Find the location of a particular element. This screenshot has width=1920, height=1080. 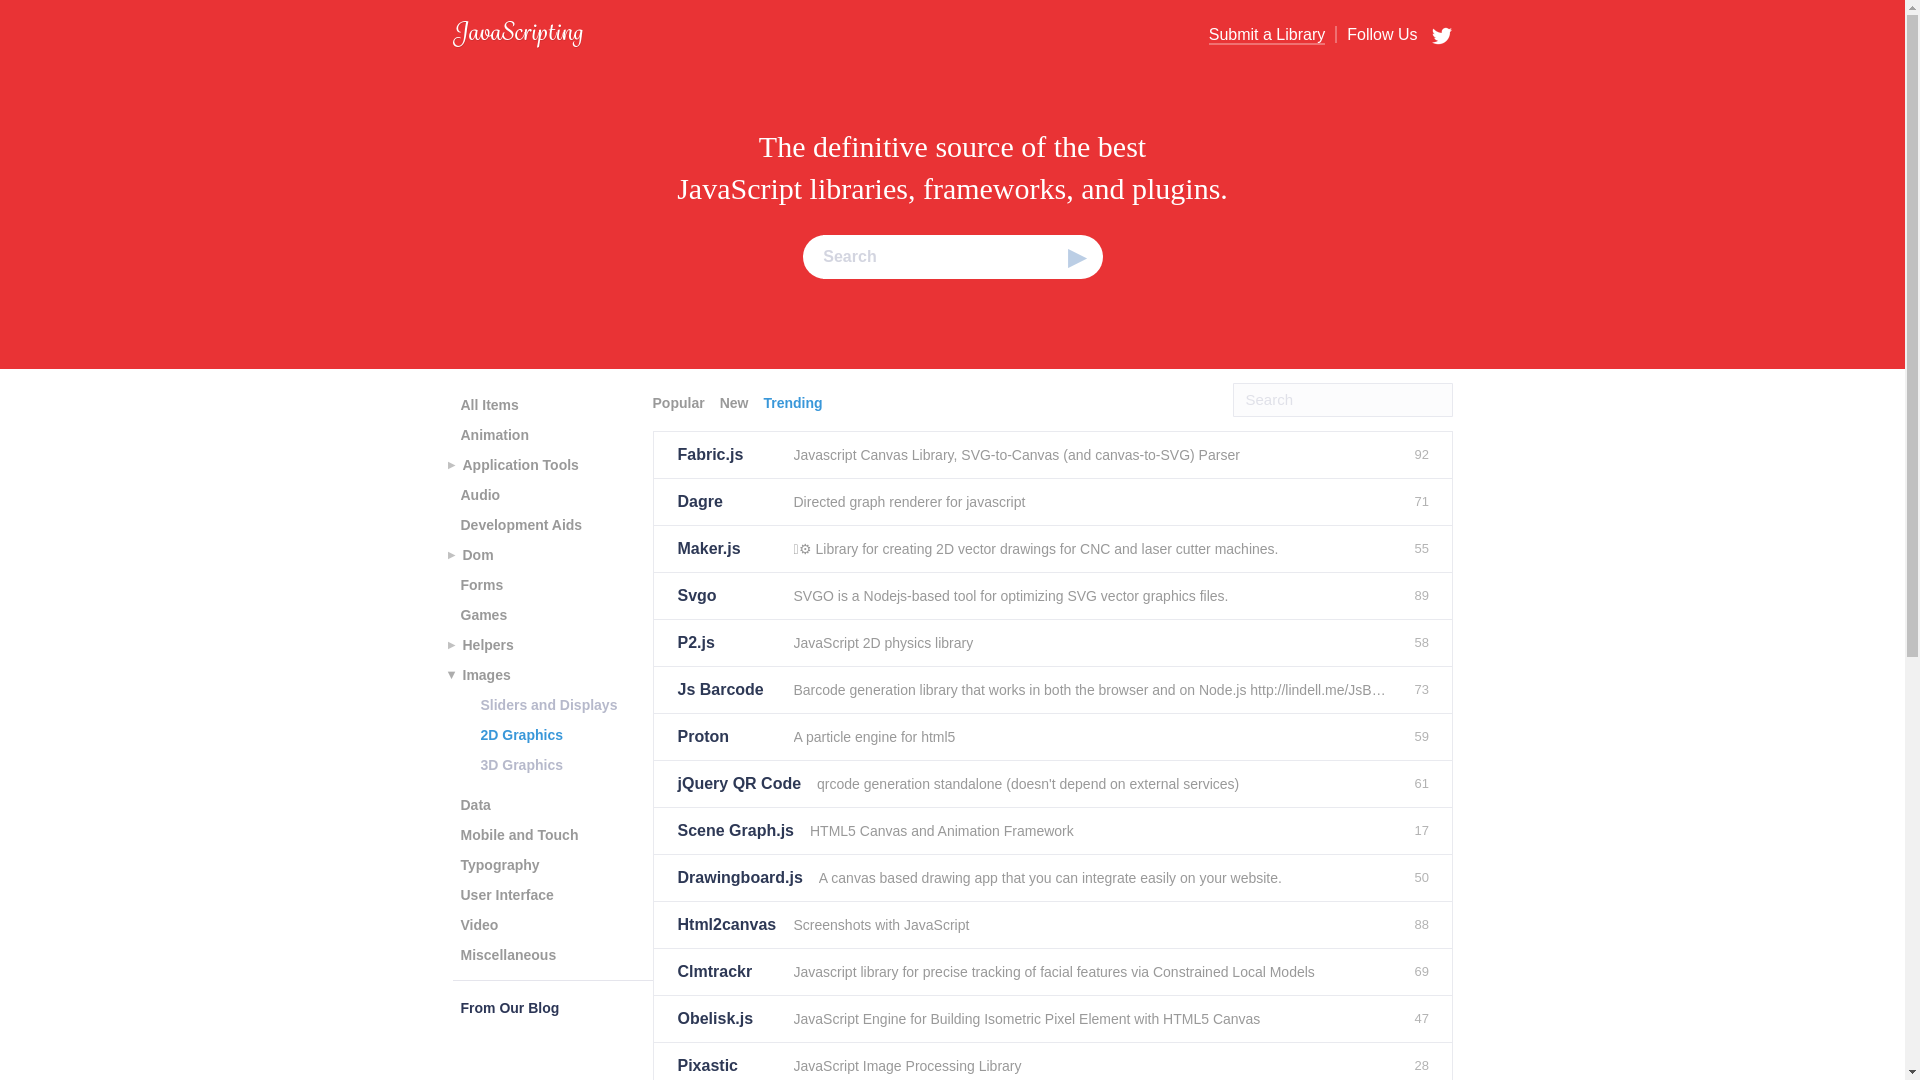

New is located at coordinates (737, 402).